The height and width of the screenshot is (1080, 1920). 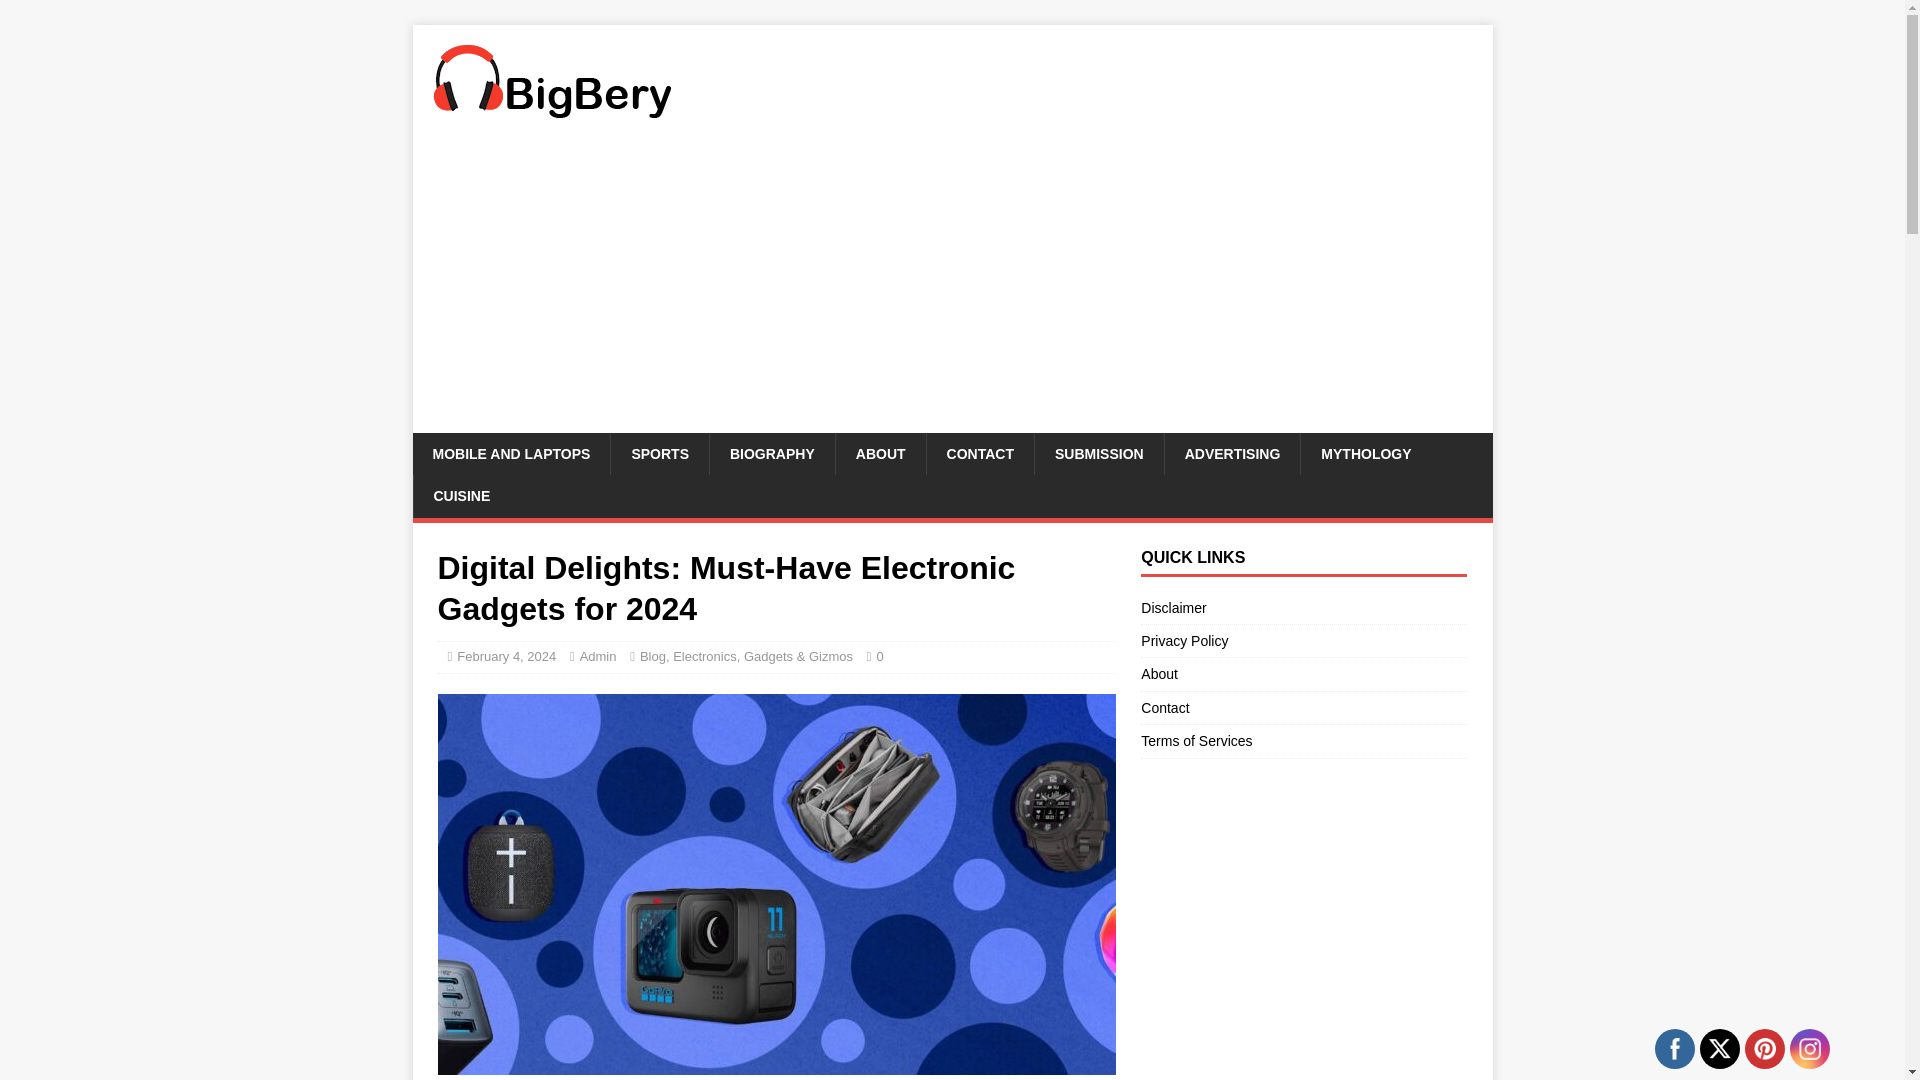 What do you see at coordinates (506, 656) in the screenshot?
I see `February 4, 2024` at bounding box center [506, 656].